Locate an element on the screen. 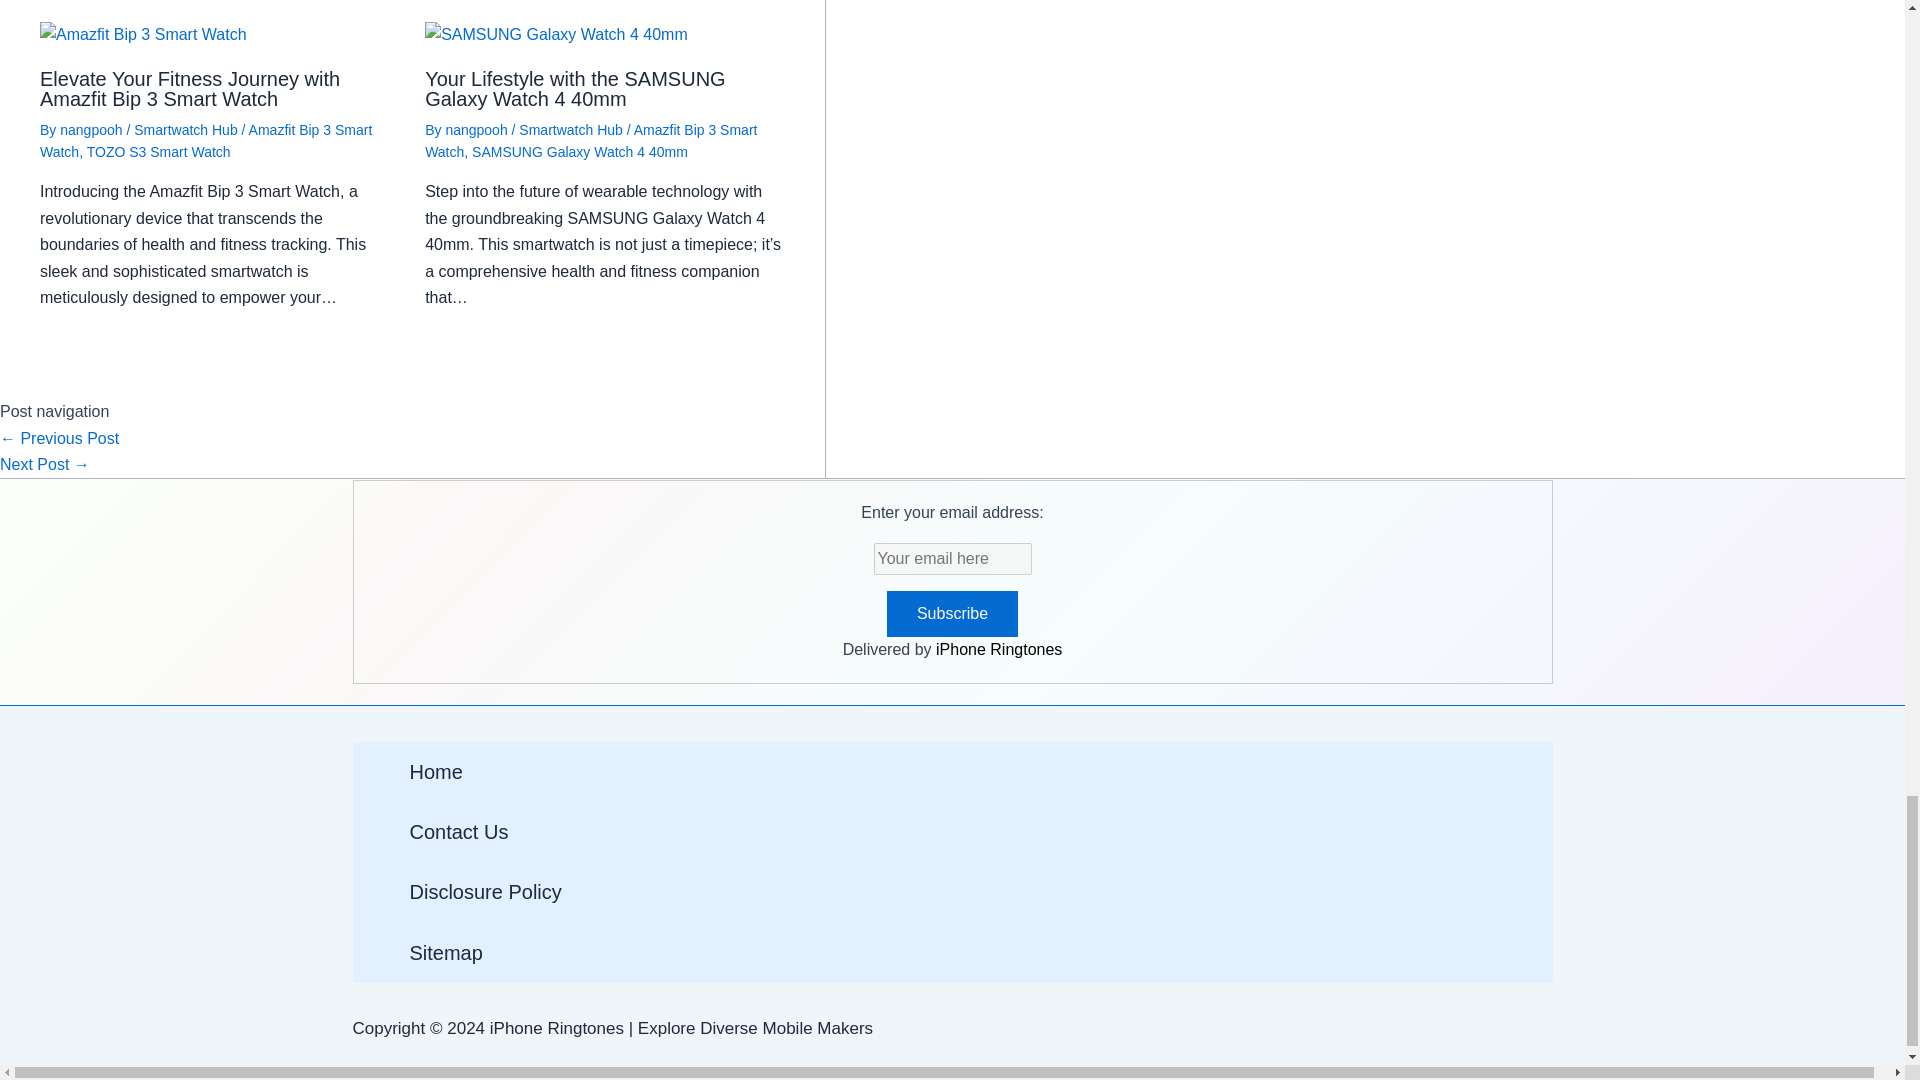 The width and height of the screenshot is (1920, 1080). SAMSUNG Galaxy Watch 4 40mm is located at coordinates (556, 34).